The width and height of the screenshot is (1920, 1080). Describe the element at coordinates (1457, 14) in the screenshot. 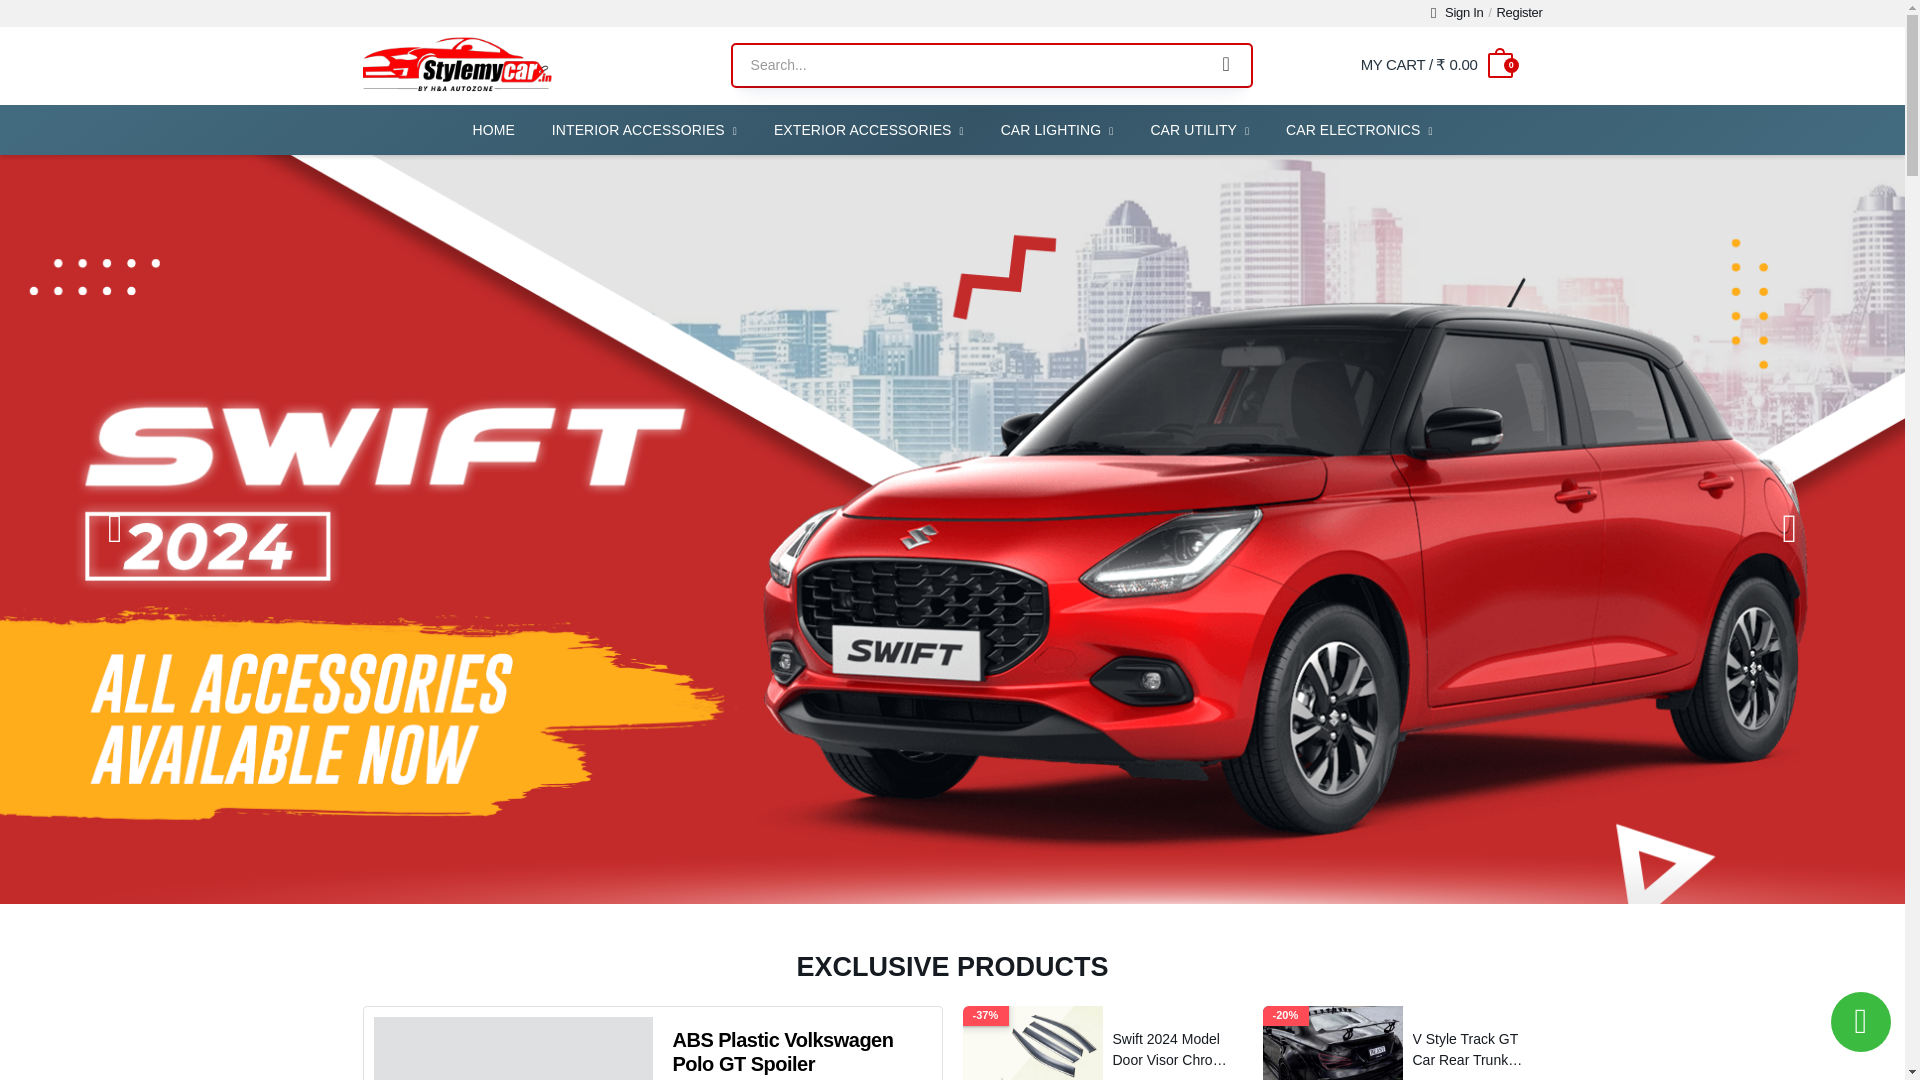

I see `Sign In` at that location.